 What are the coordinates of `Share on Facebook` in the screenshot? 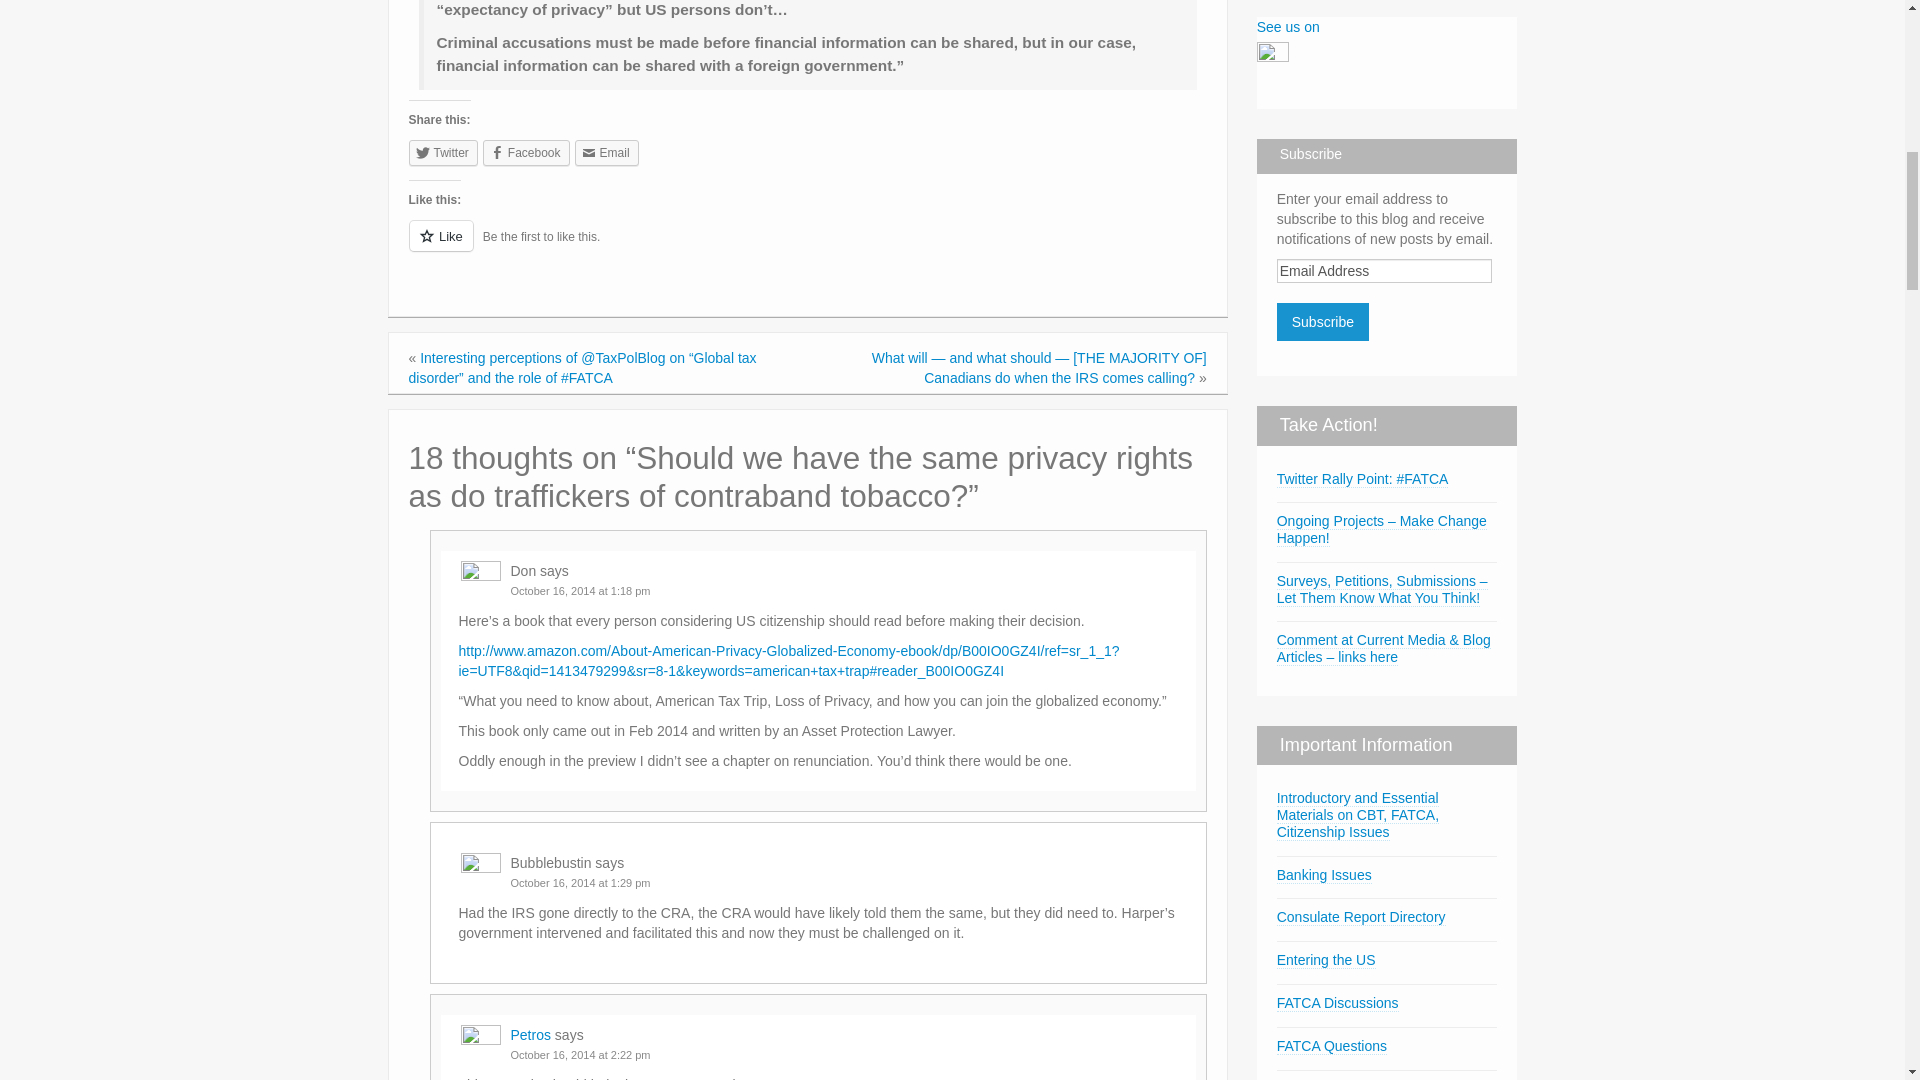 It's located at (526, 153).